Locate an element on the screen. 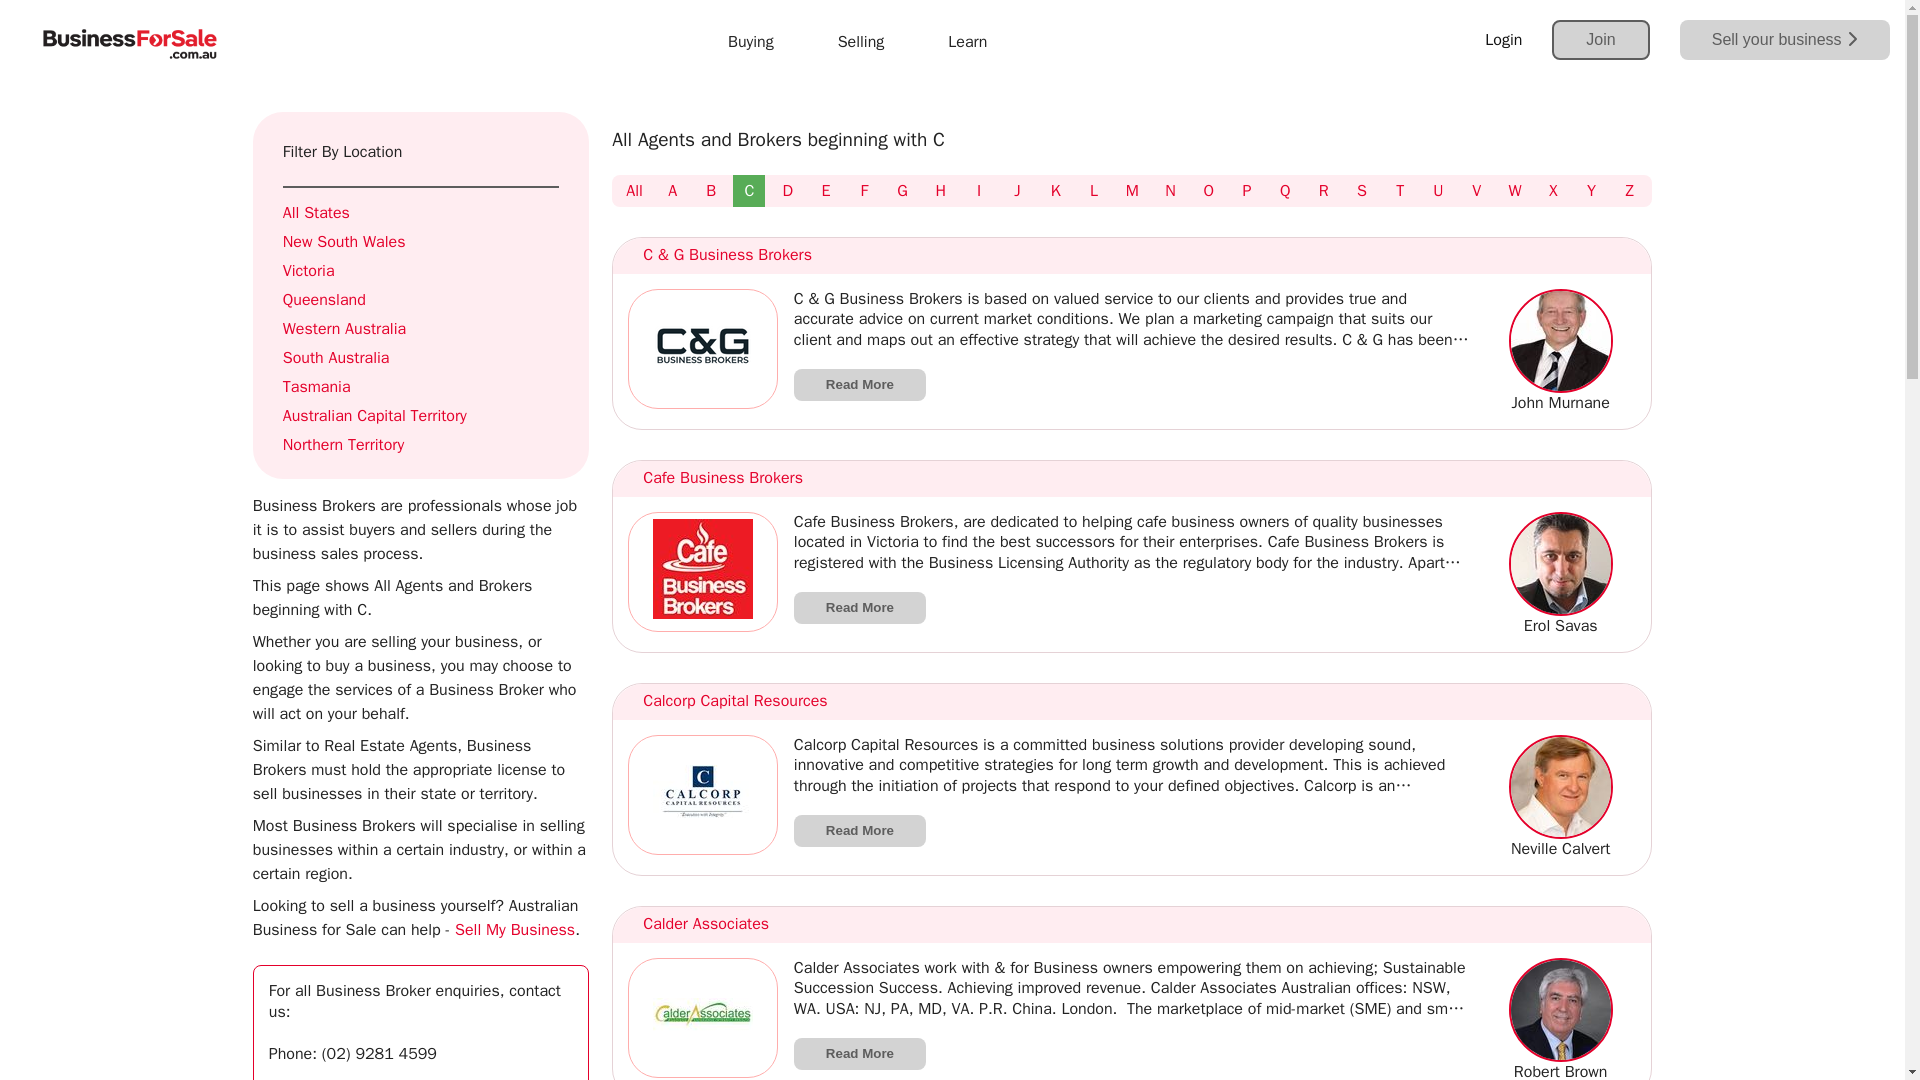 This screenshot has width=1920, height=1080. New South Wales is located at coordinates (420, 242).